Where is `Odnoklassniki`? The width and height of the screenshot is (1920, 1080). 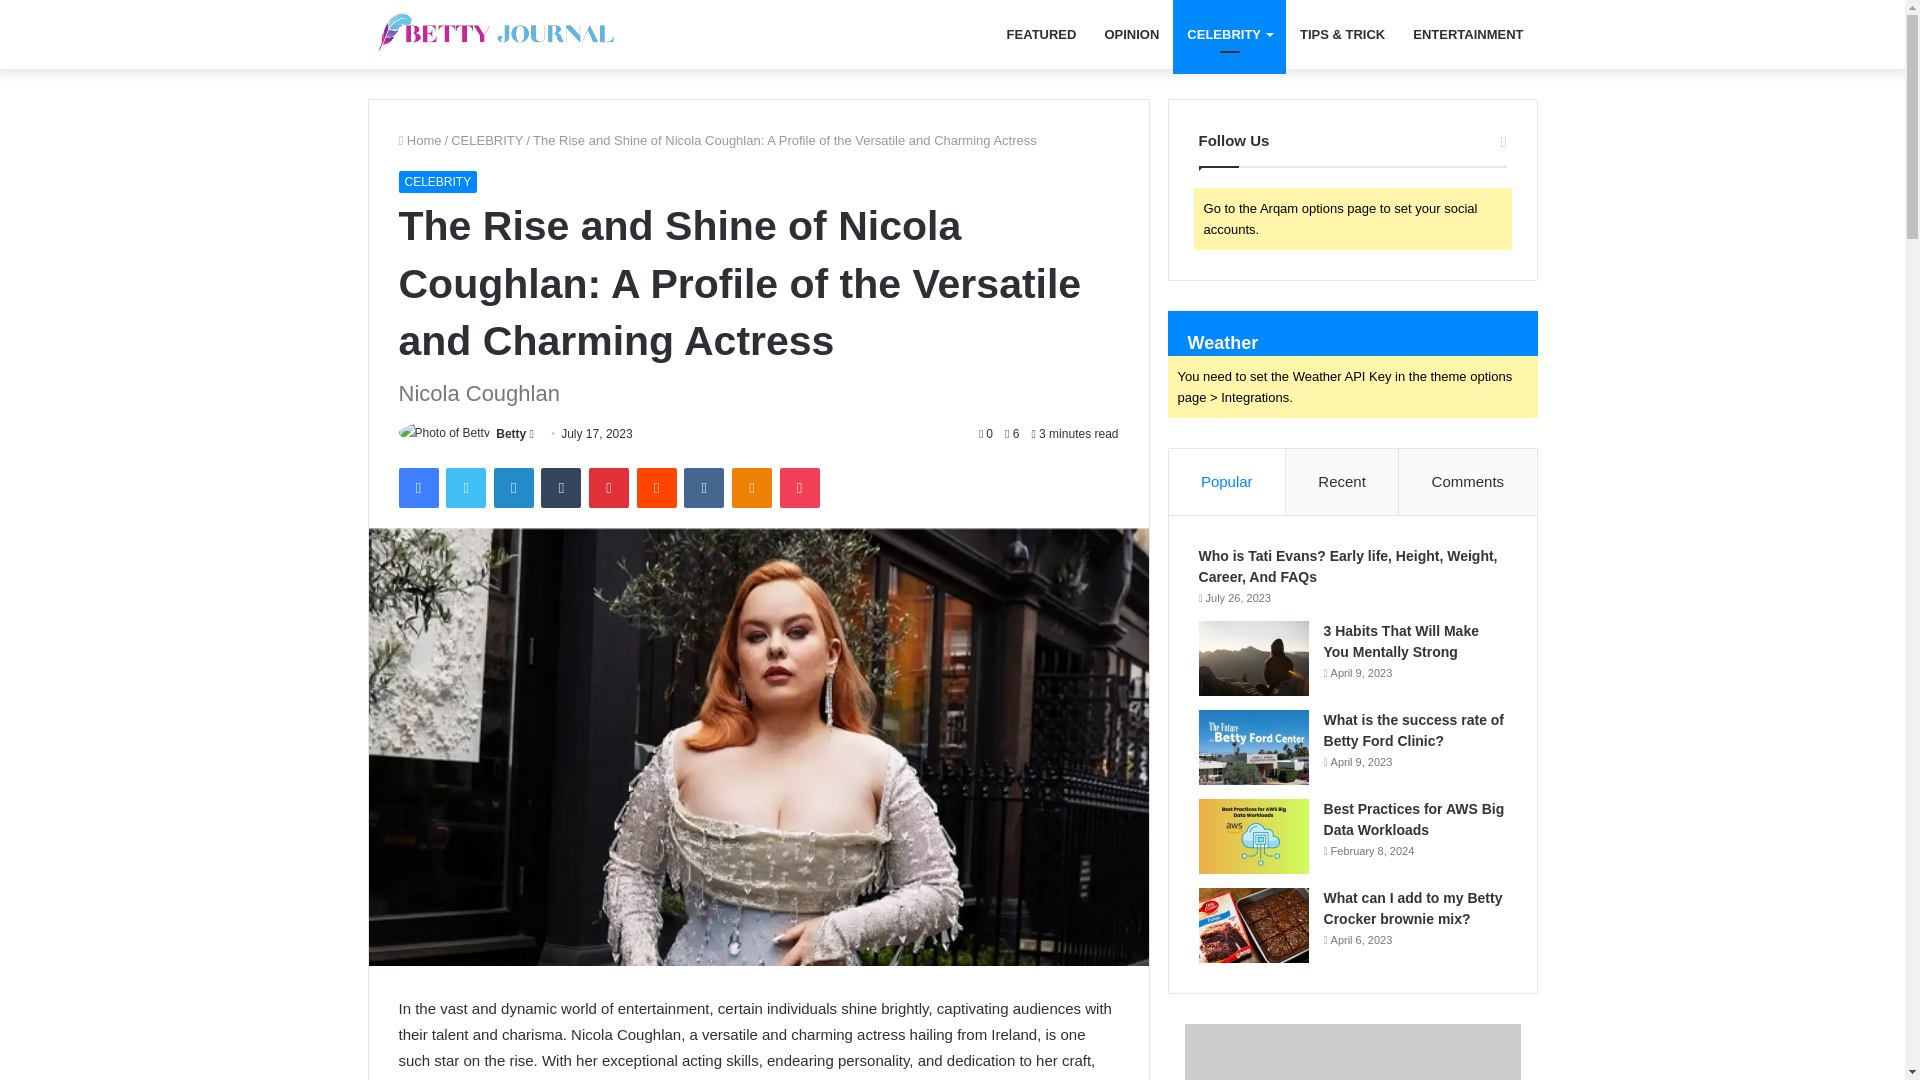 Odnoklassniki is located at coordinates (751, 487).